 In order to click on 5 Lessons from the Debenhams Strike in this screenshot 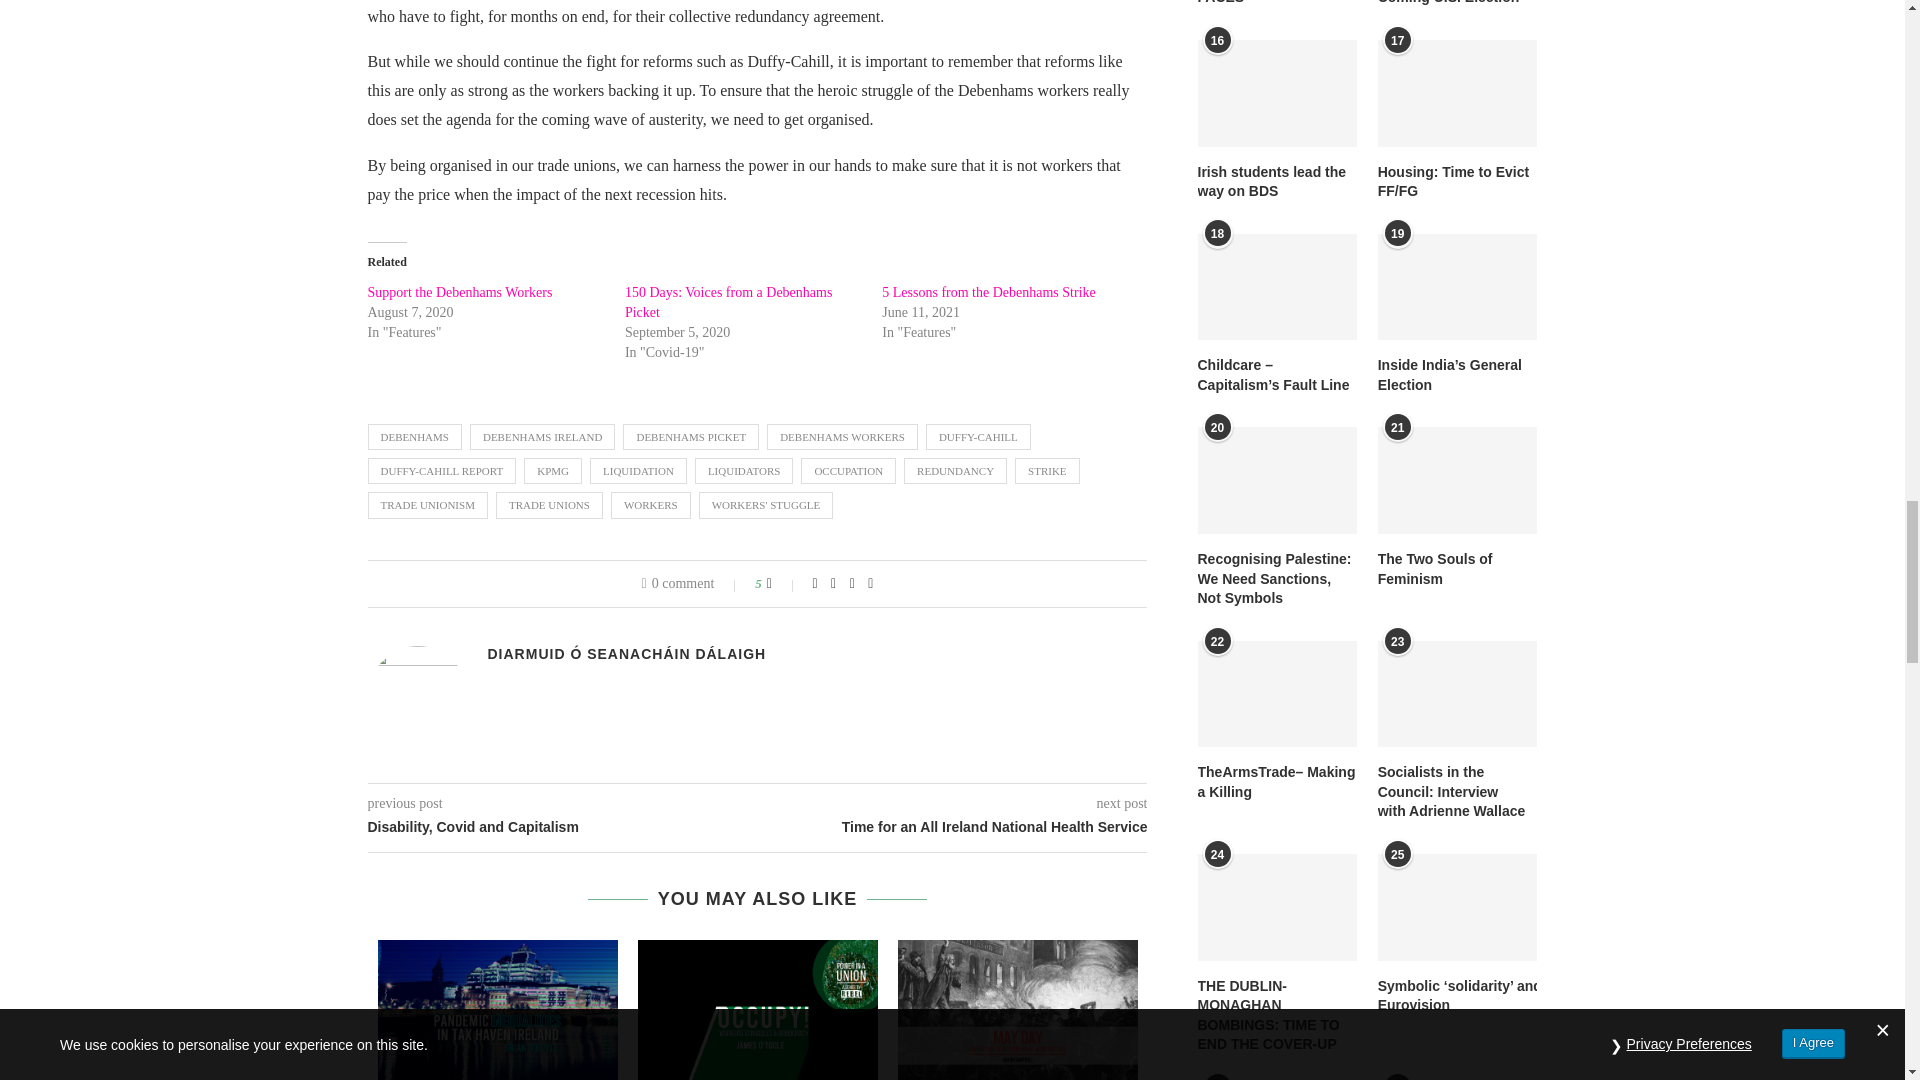, I will do `click(988, 292)`.